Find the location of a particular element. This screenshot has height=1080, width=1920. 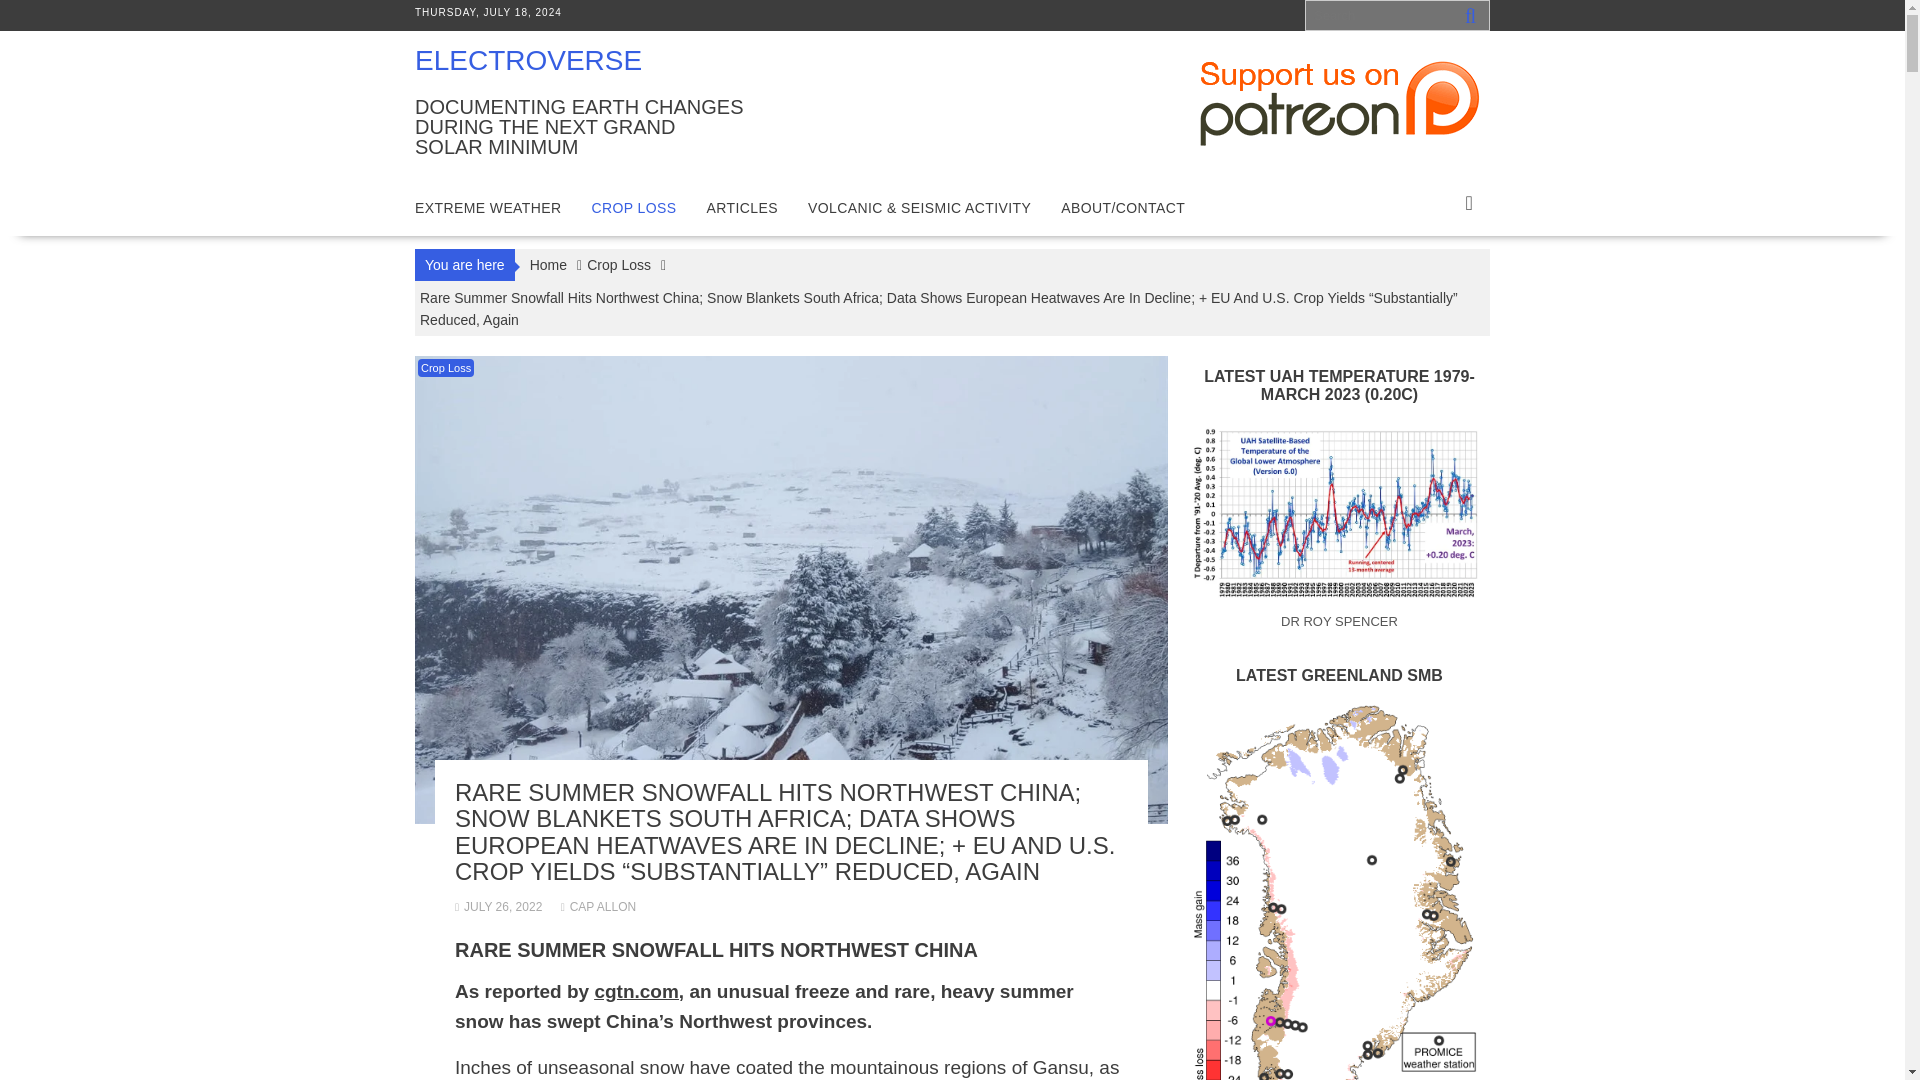

Crop Loss is located at coordinates (446, 367).